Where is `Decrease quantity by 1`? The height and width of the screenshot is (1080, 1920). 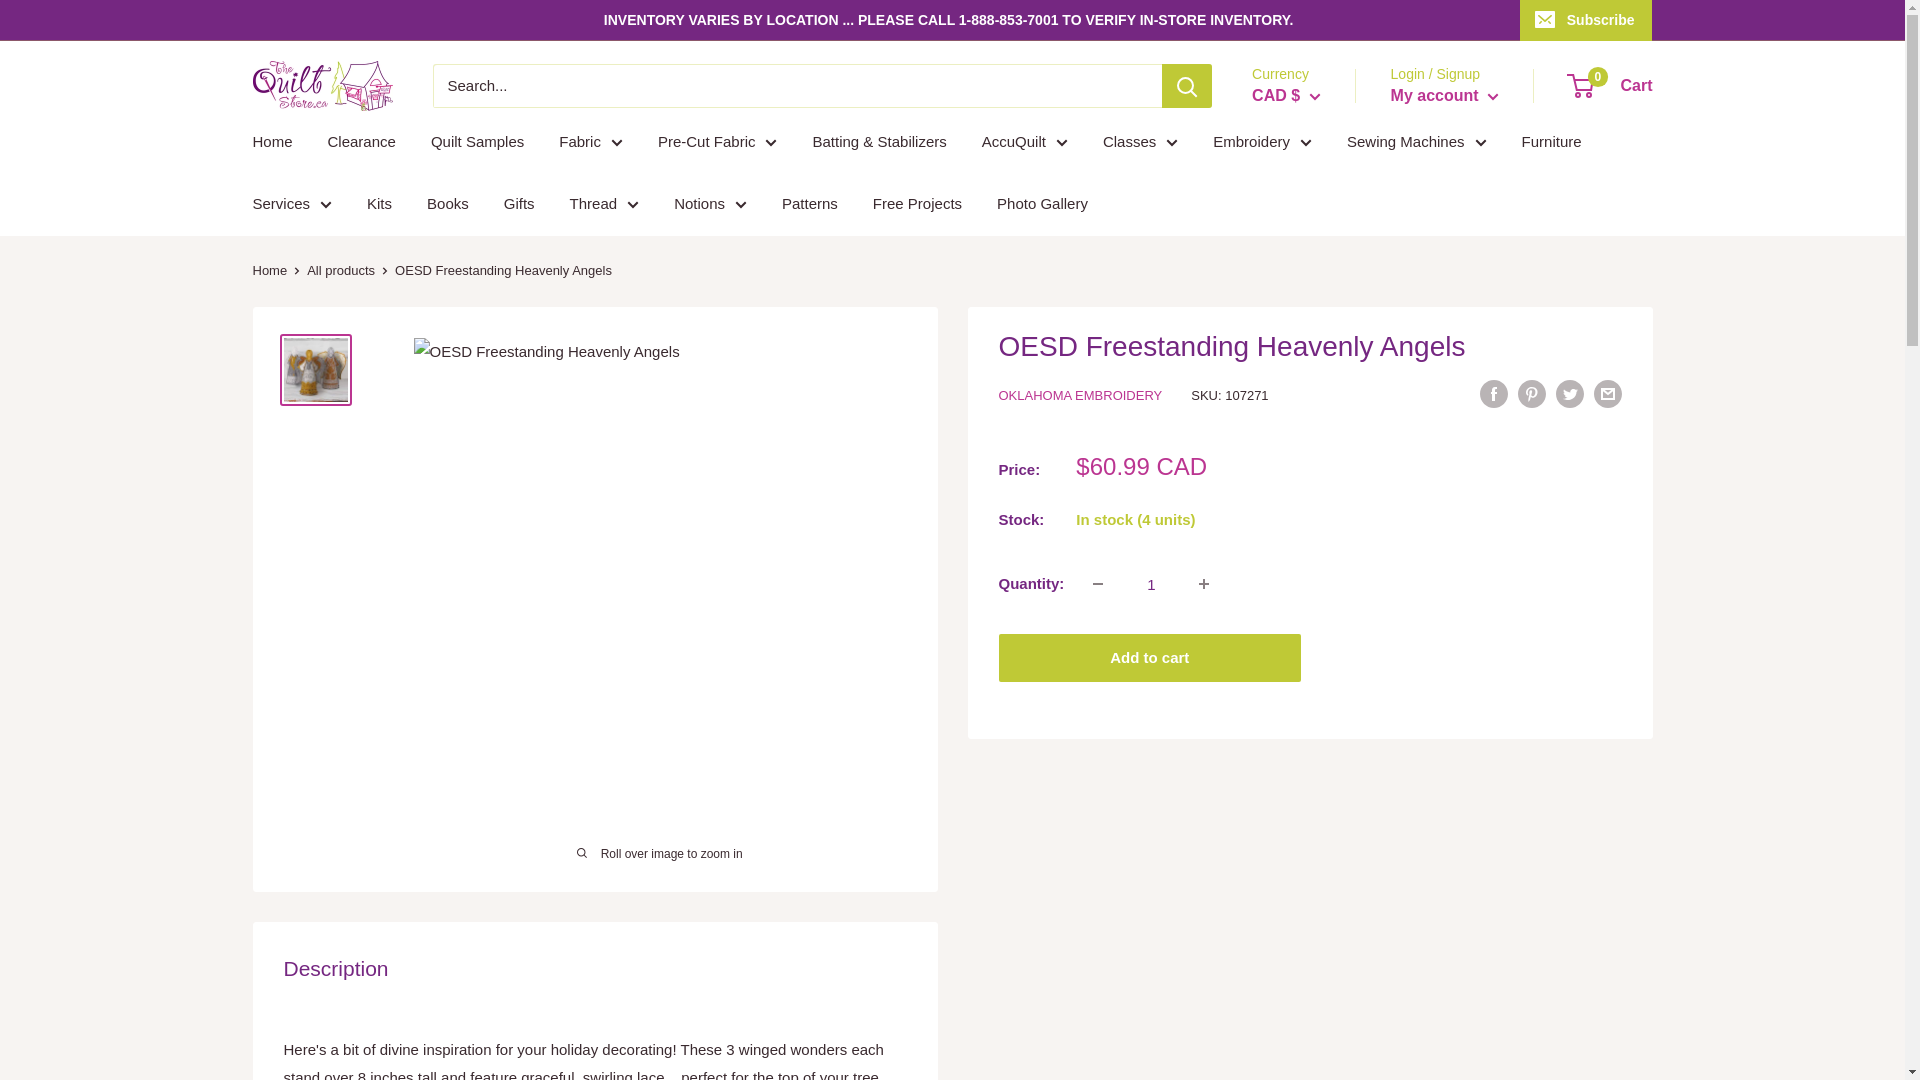
Decrease quantity by 1 is located at coordinates (1098, 583).